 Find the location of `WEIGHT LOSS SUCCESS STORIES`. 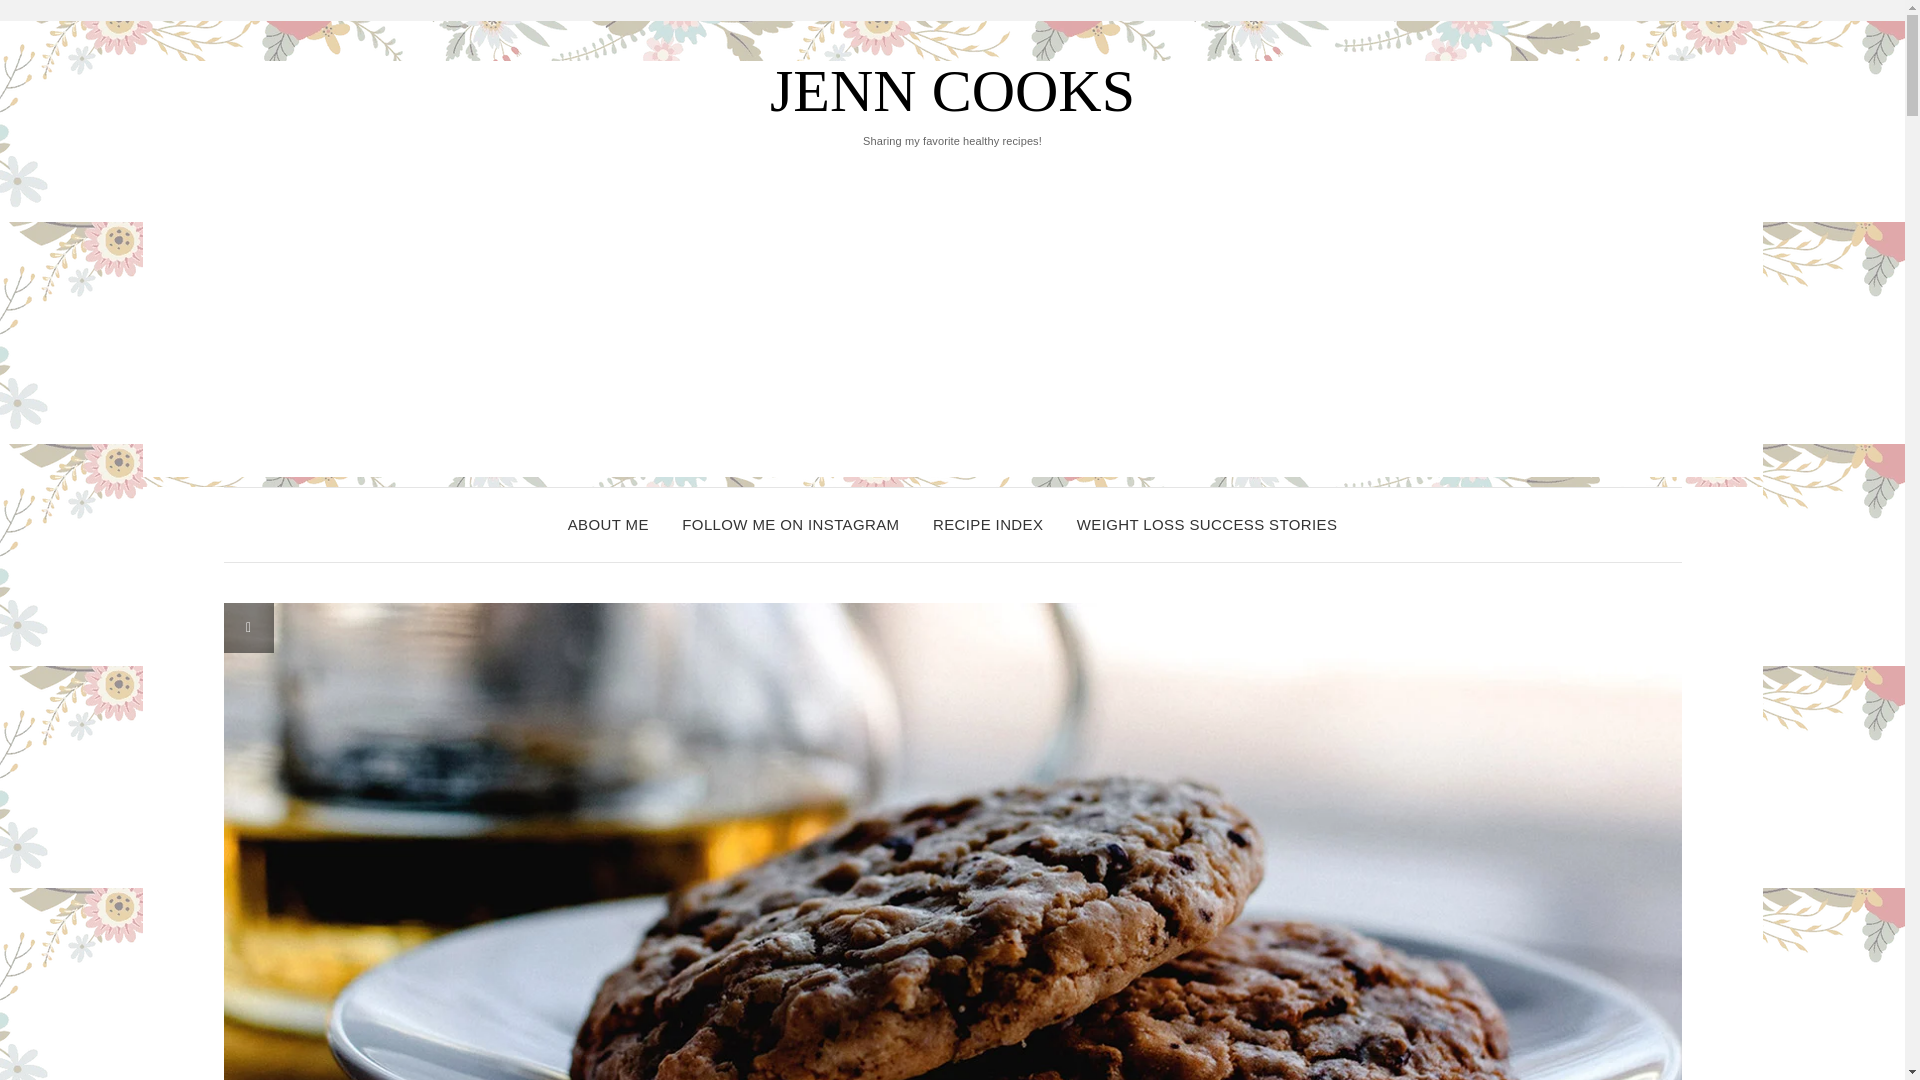

WEIGHT LOSS SUCCESS STORIES is located at coordinates (1206, 524).